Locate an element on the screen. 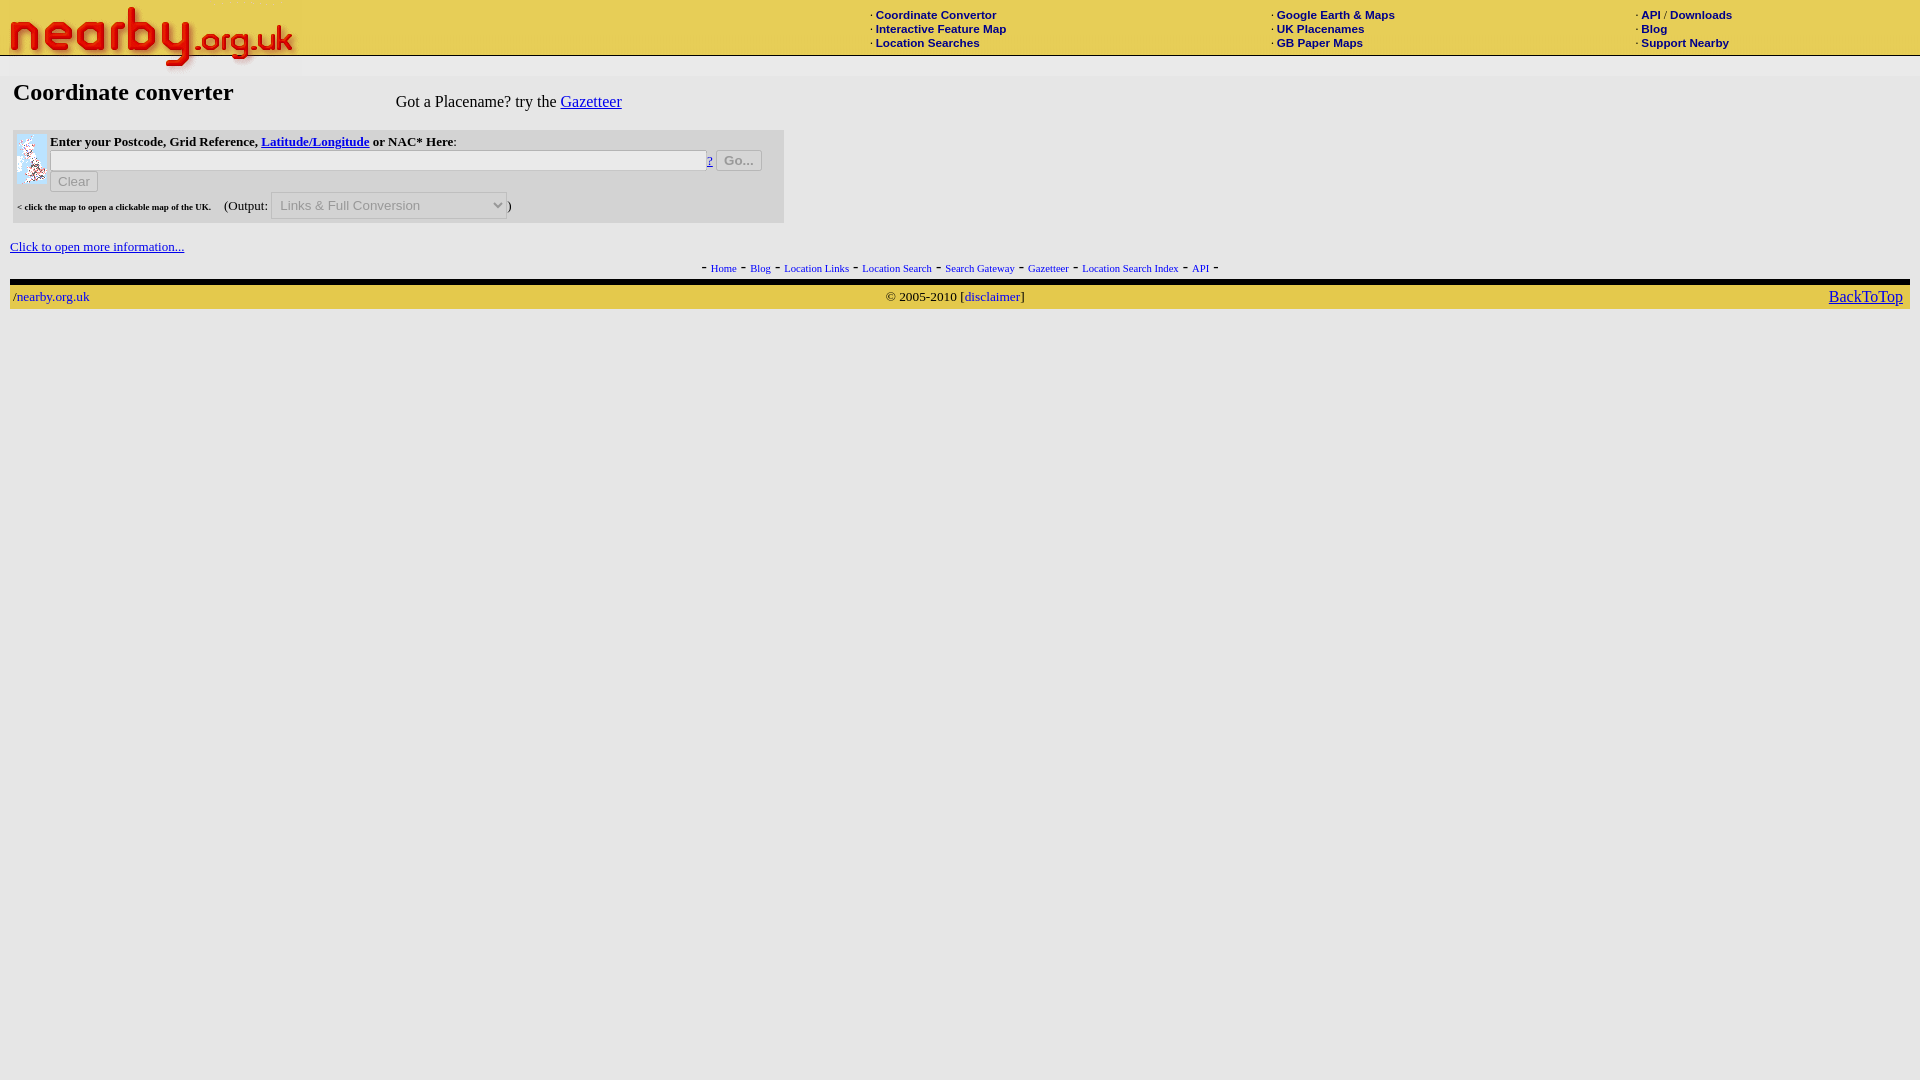  Coordinate Convertor is located at coordinates (936, 14).